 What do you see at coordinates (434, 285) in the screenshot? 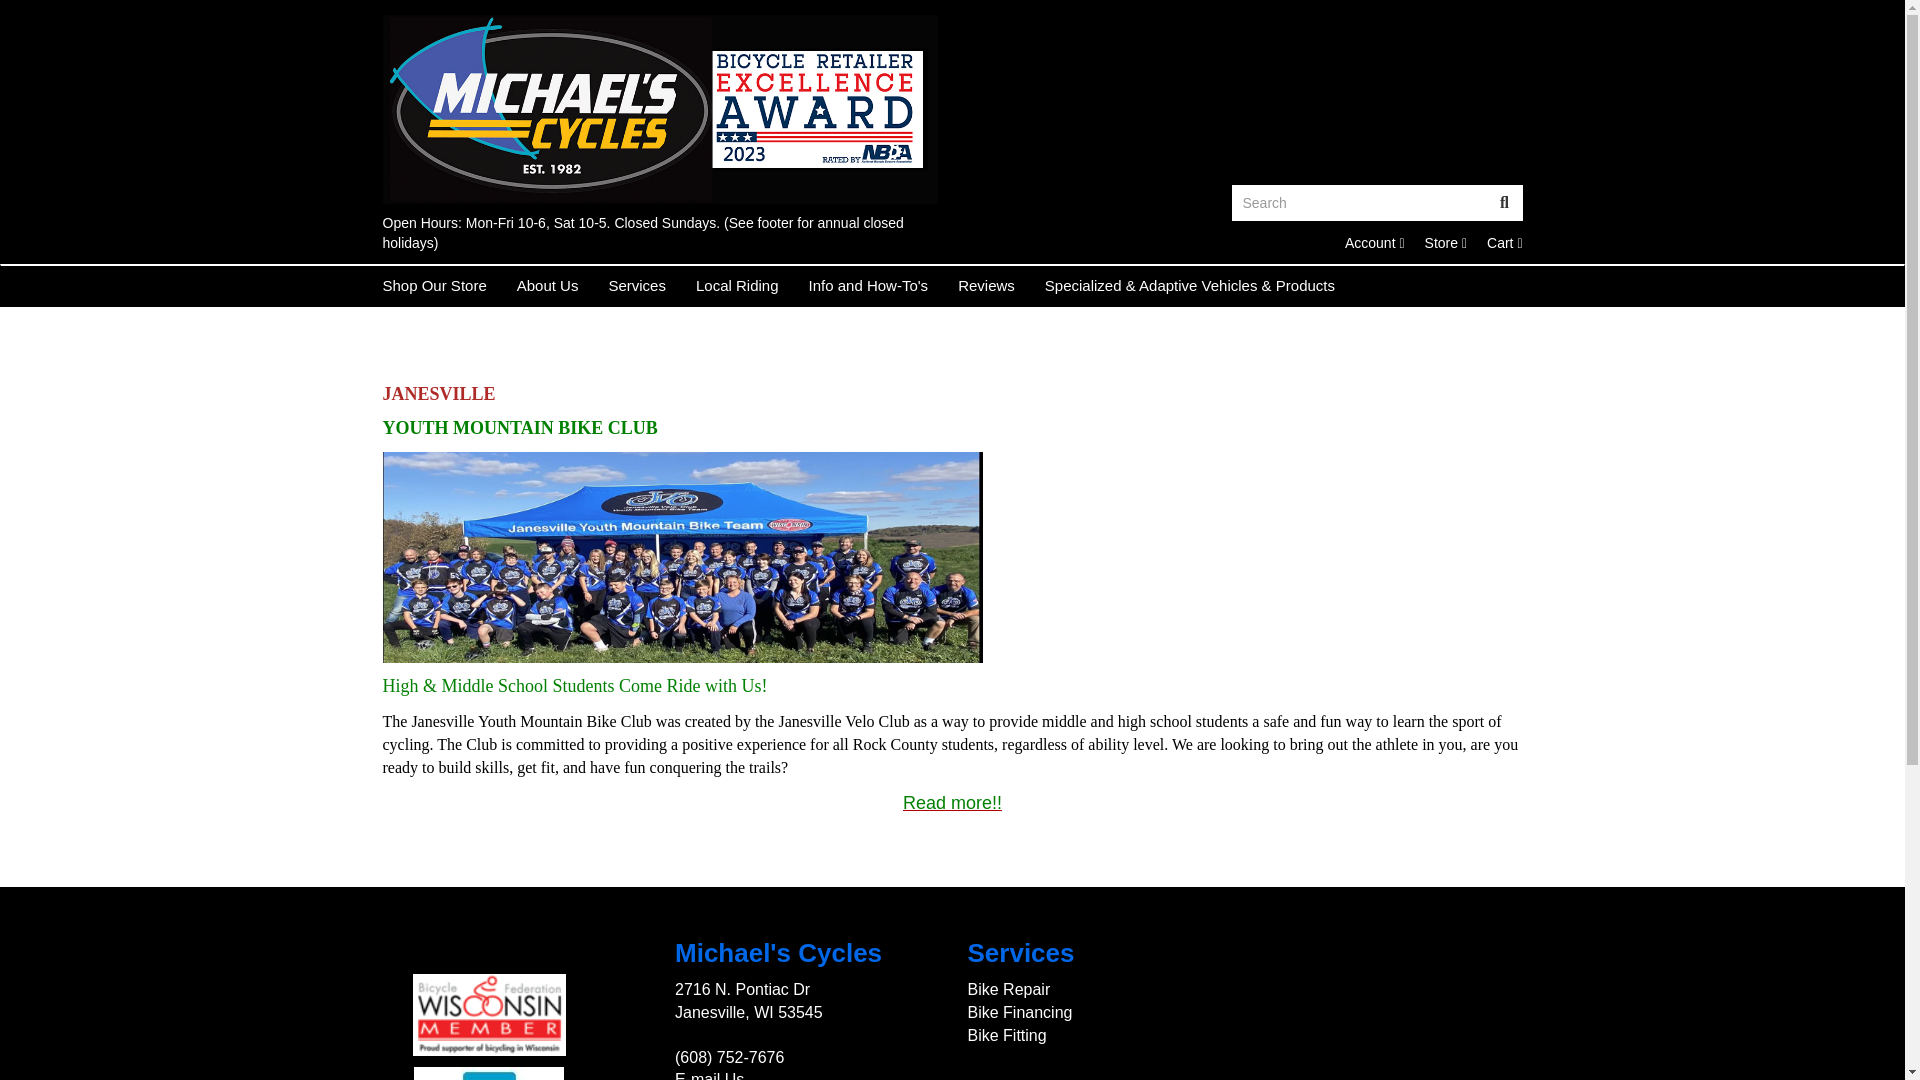
I see `Shop Our Store` at bounding box center [434, 285].